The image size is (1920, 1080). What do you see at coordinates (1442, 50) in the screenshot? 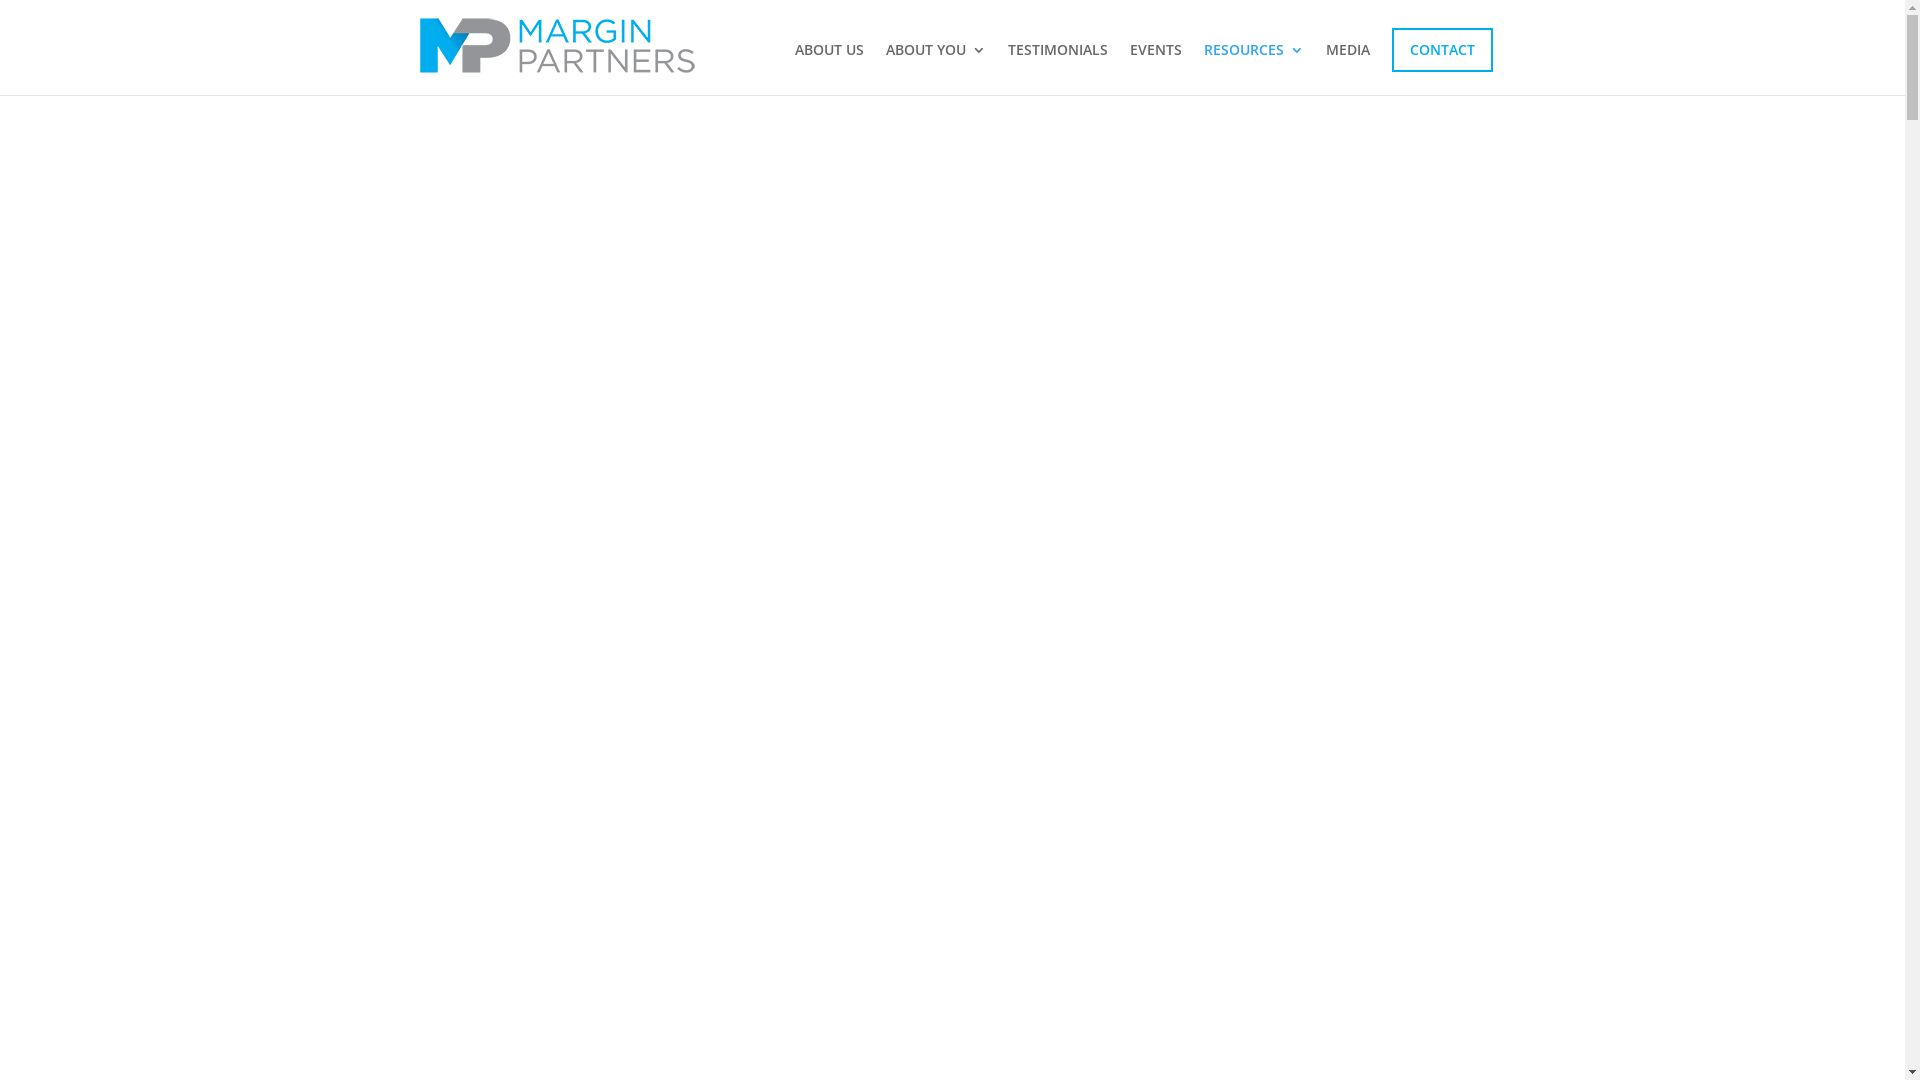
I see `CONTACT` at bounding box center [1442, 50].